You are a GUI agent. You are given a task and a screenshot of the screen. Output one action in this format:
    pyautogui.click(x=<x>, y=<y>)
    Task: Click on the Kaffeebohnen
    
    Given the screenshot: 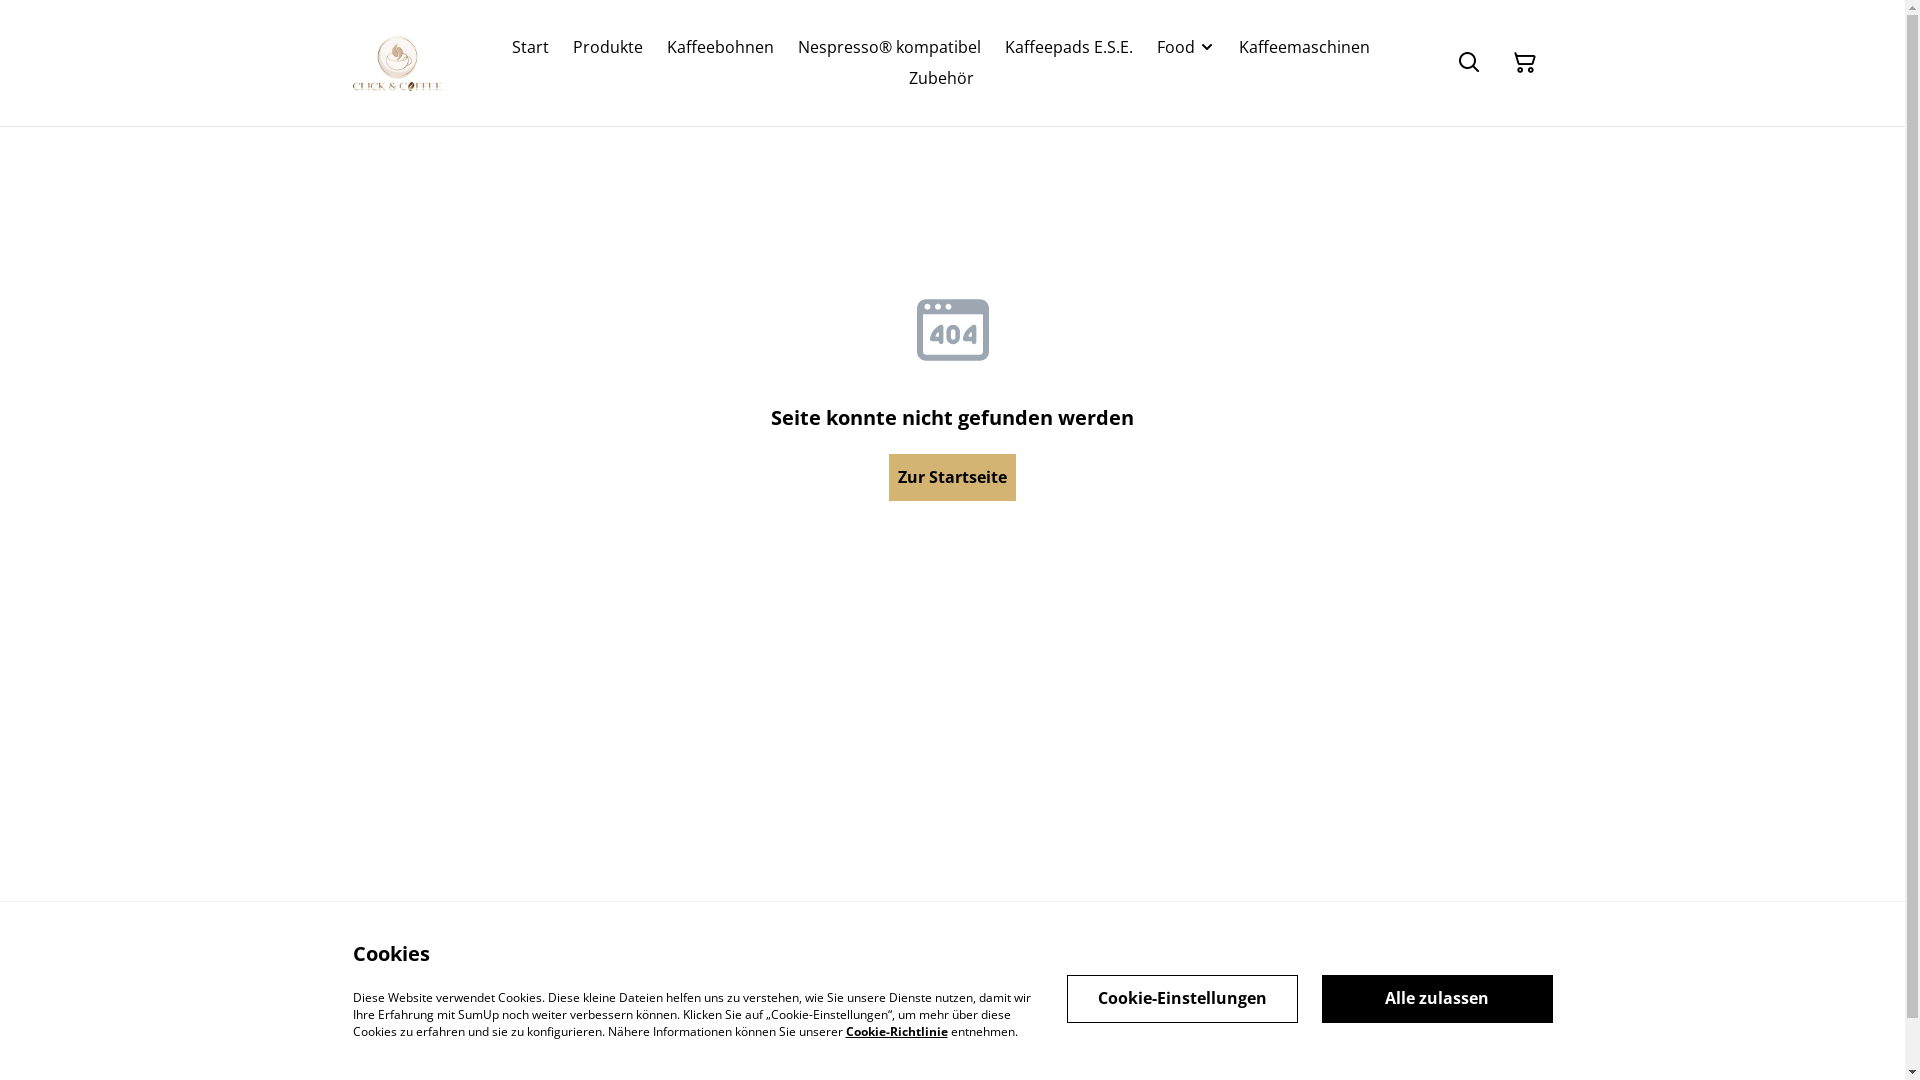 What is the action you would take?
    pyautogui.click(x=720, y=48)
    